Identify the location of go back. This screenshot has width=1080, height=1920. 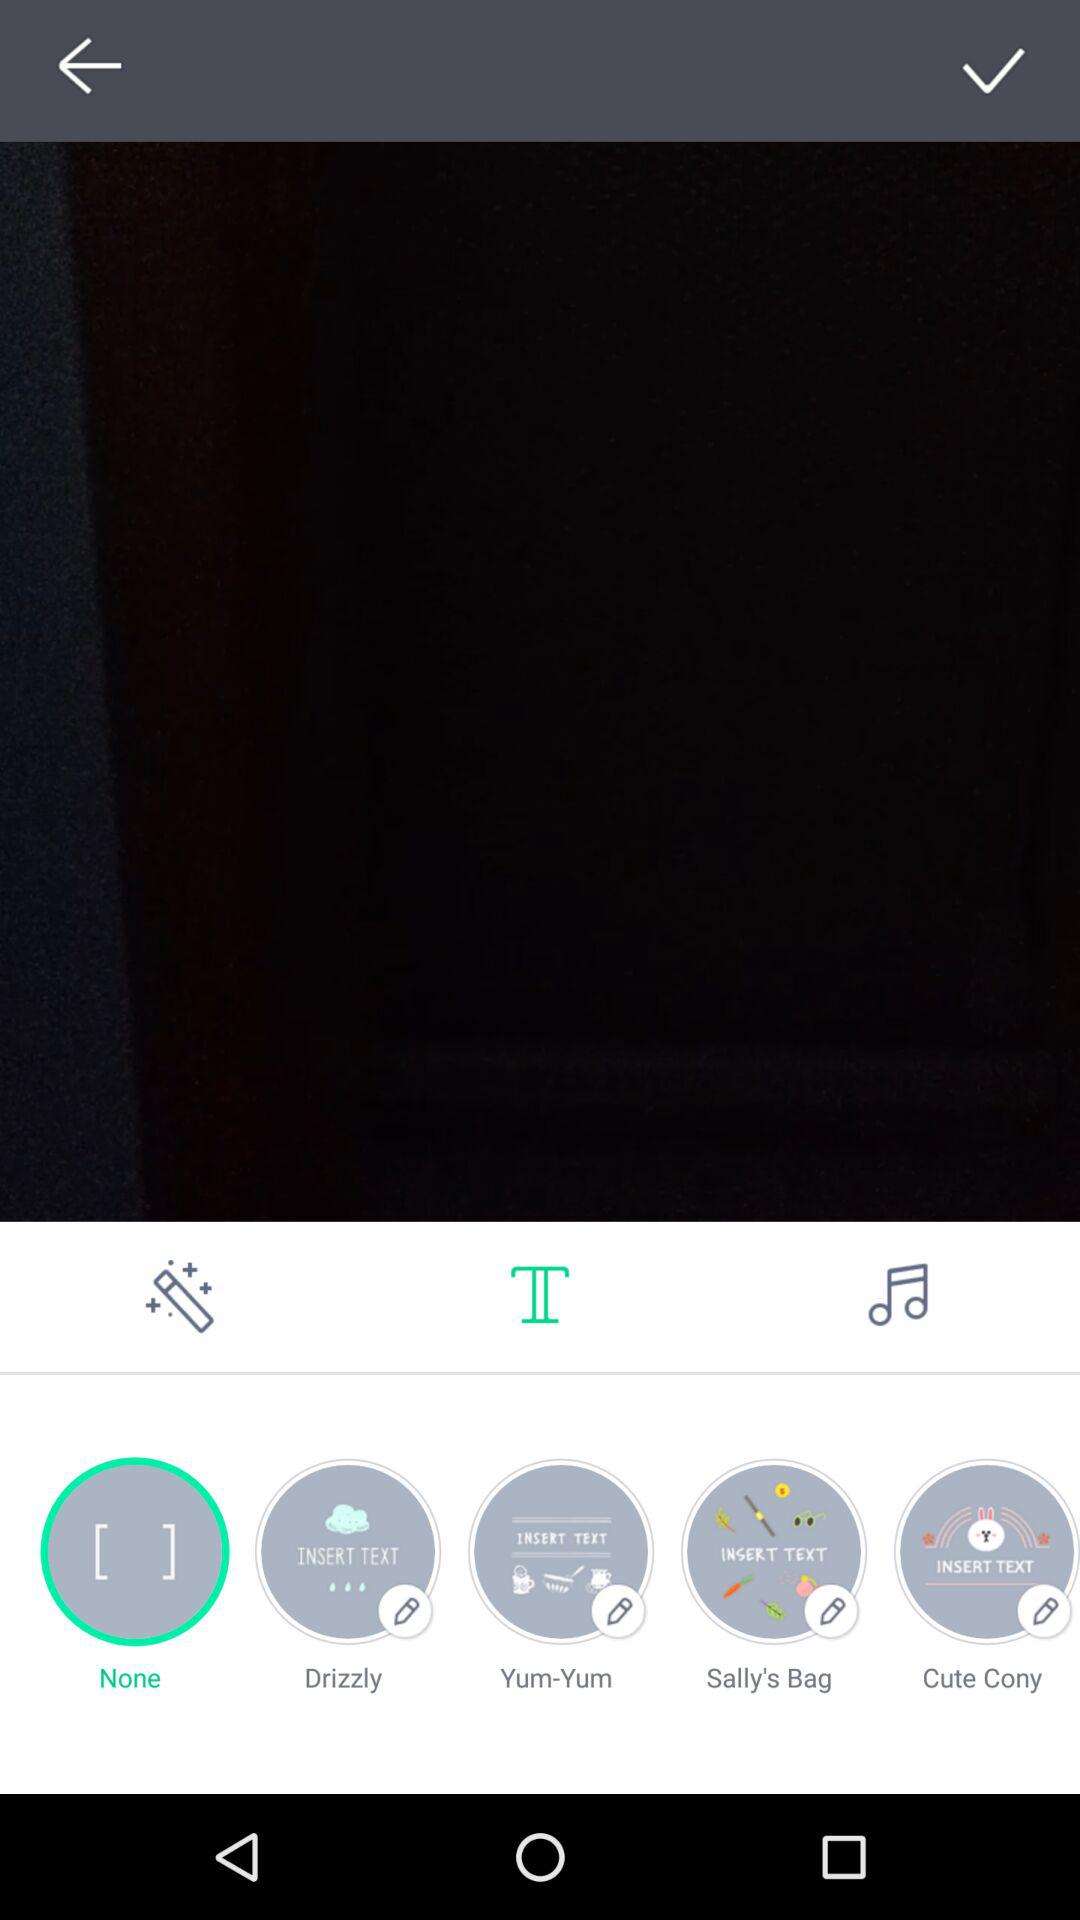
(84, 70).